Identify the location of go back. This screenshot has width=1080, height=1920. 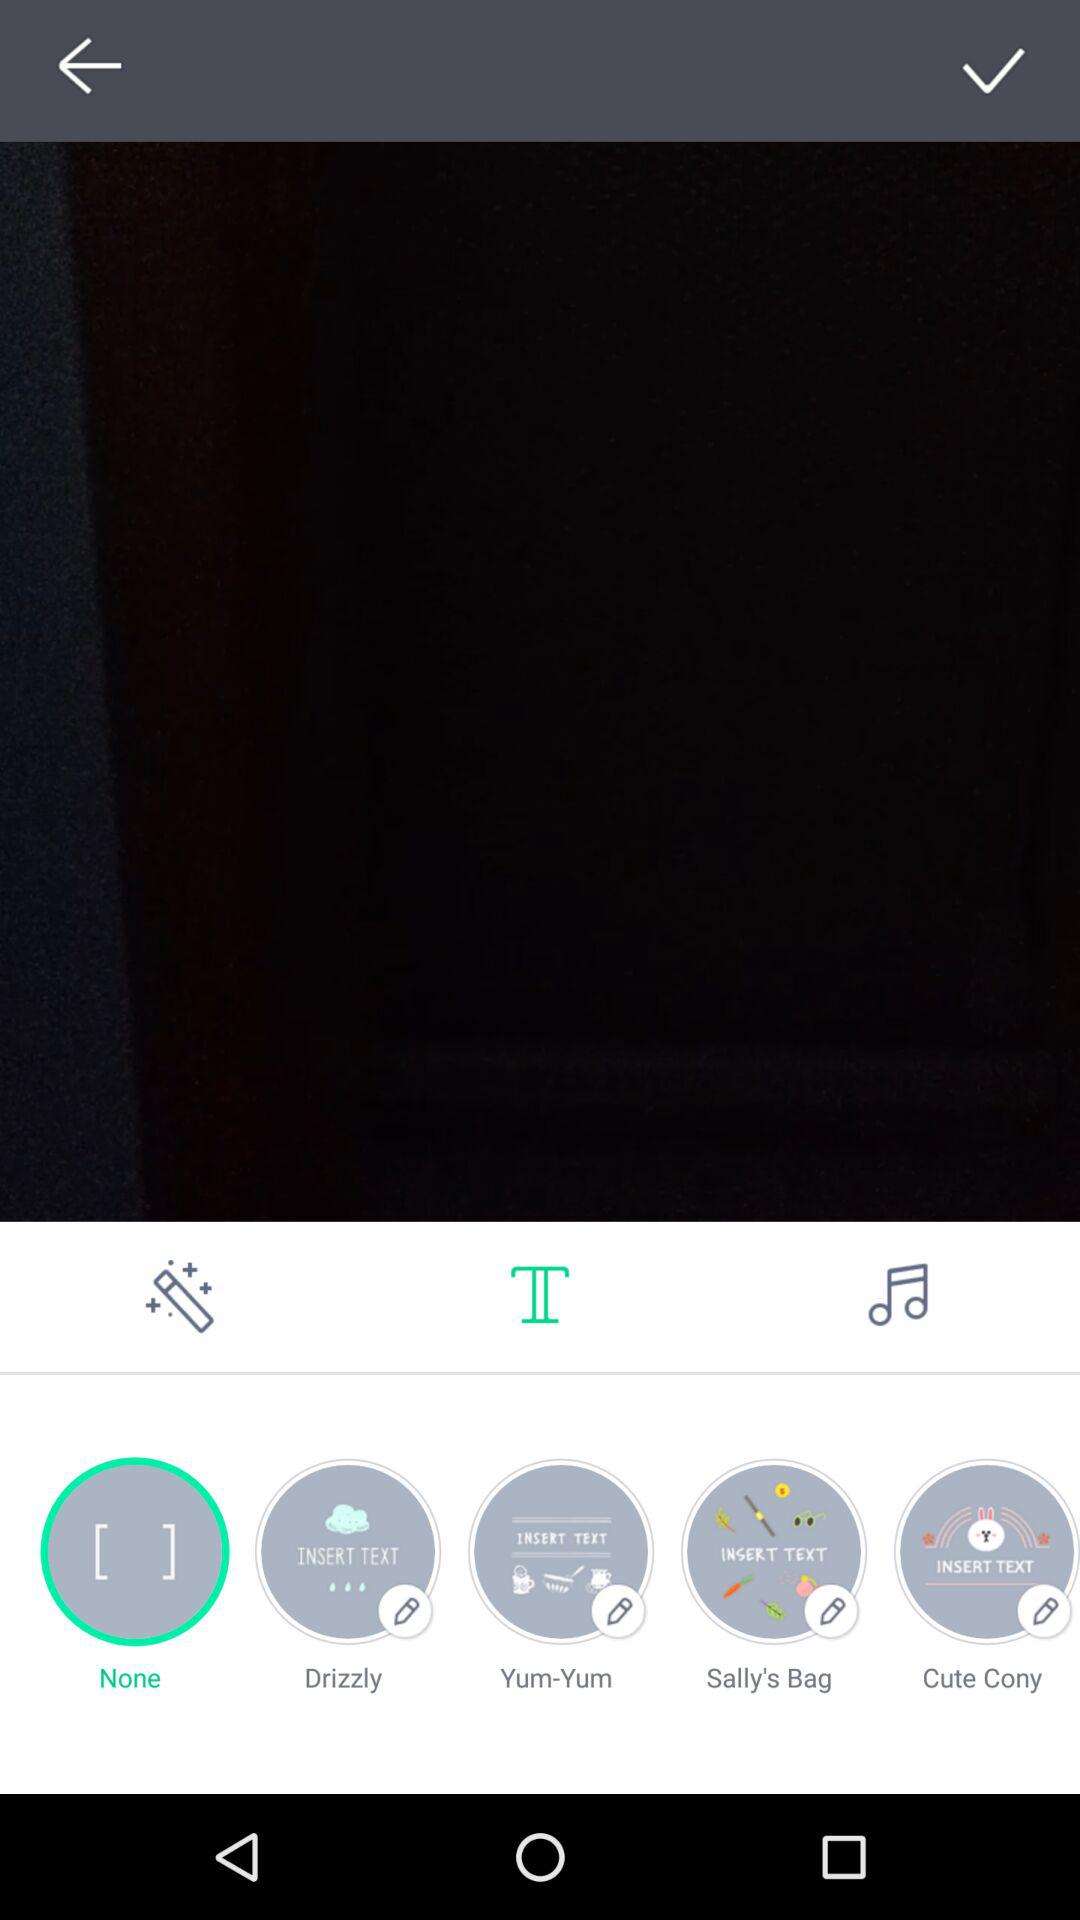
(84, 70).